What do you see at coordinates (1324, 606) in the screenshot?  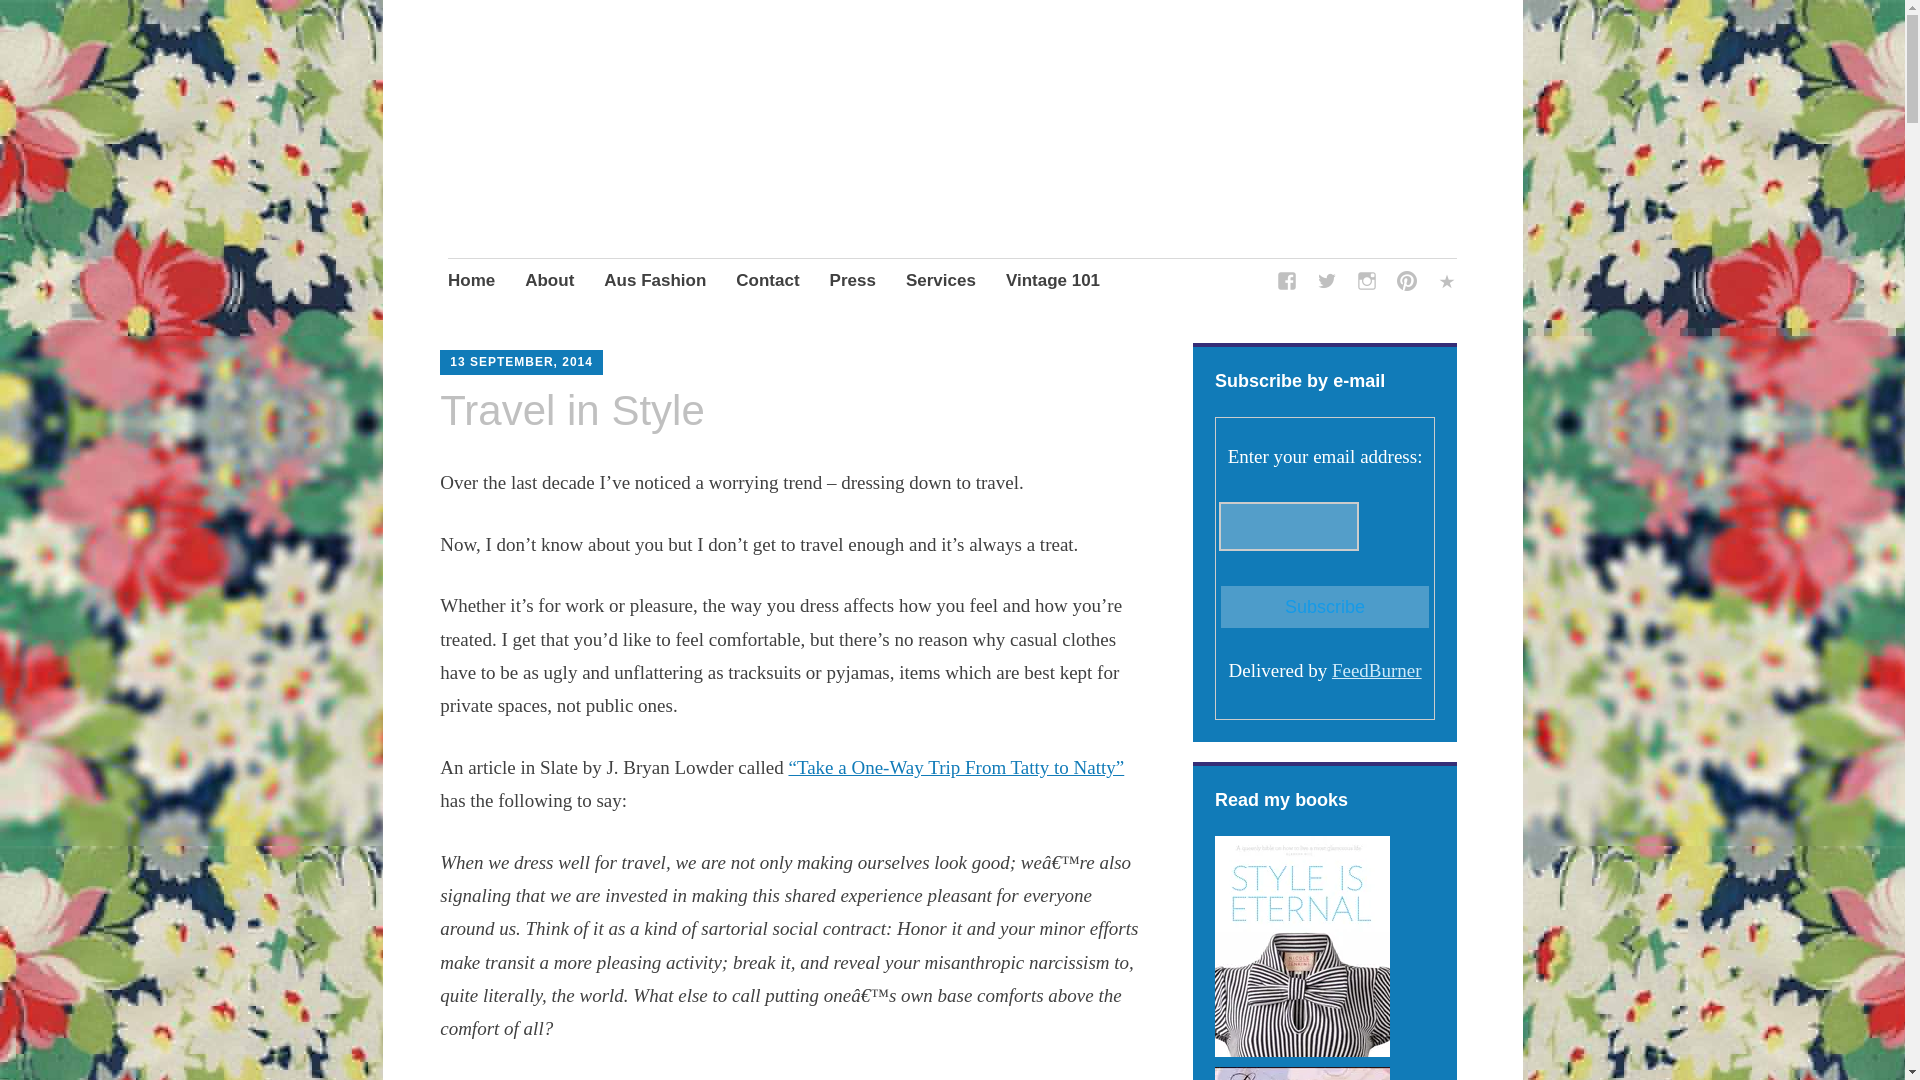 I see `Subscribe` at bounding box center [1324, 606].